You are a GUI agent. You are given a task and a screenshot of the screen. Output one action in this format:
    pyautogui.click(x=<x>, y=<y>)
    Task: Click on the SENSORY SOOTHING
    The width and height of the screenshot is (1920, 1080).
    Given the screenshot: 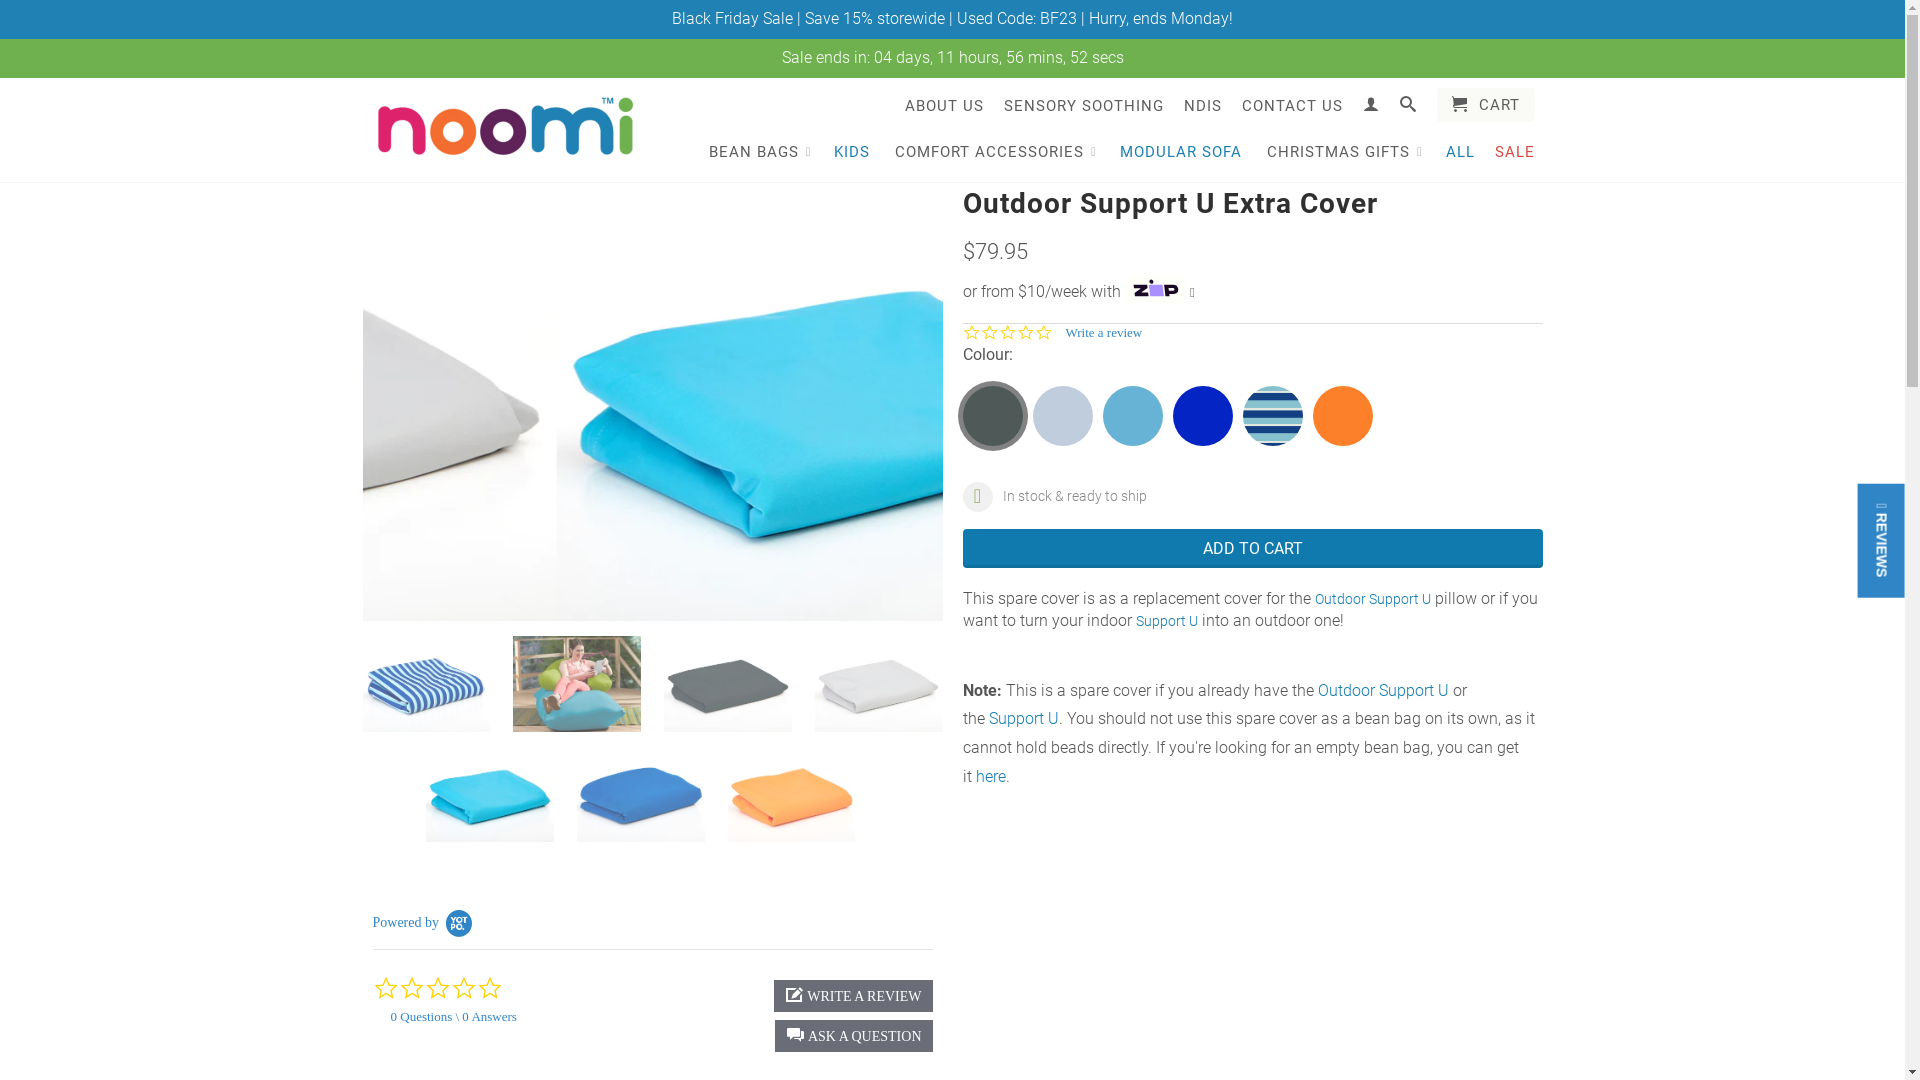 What is the action you would take?
    pyautogui.click(x=1084, y=106)
    